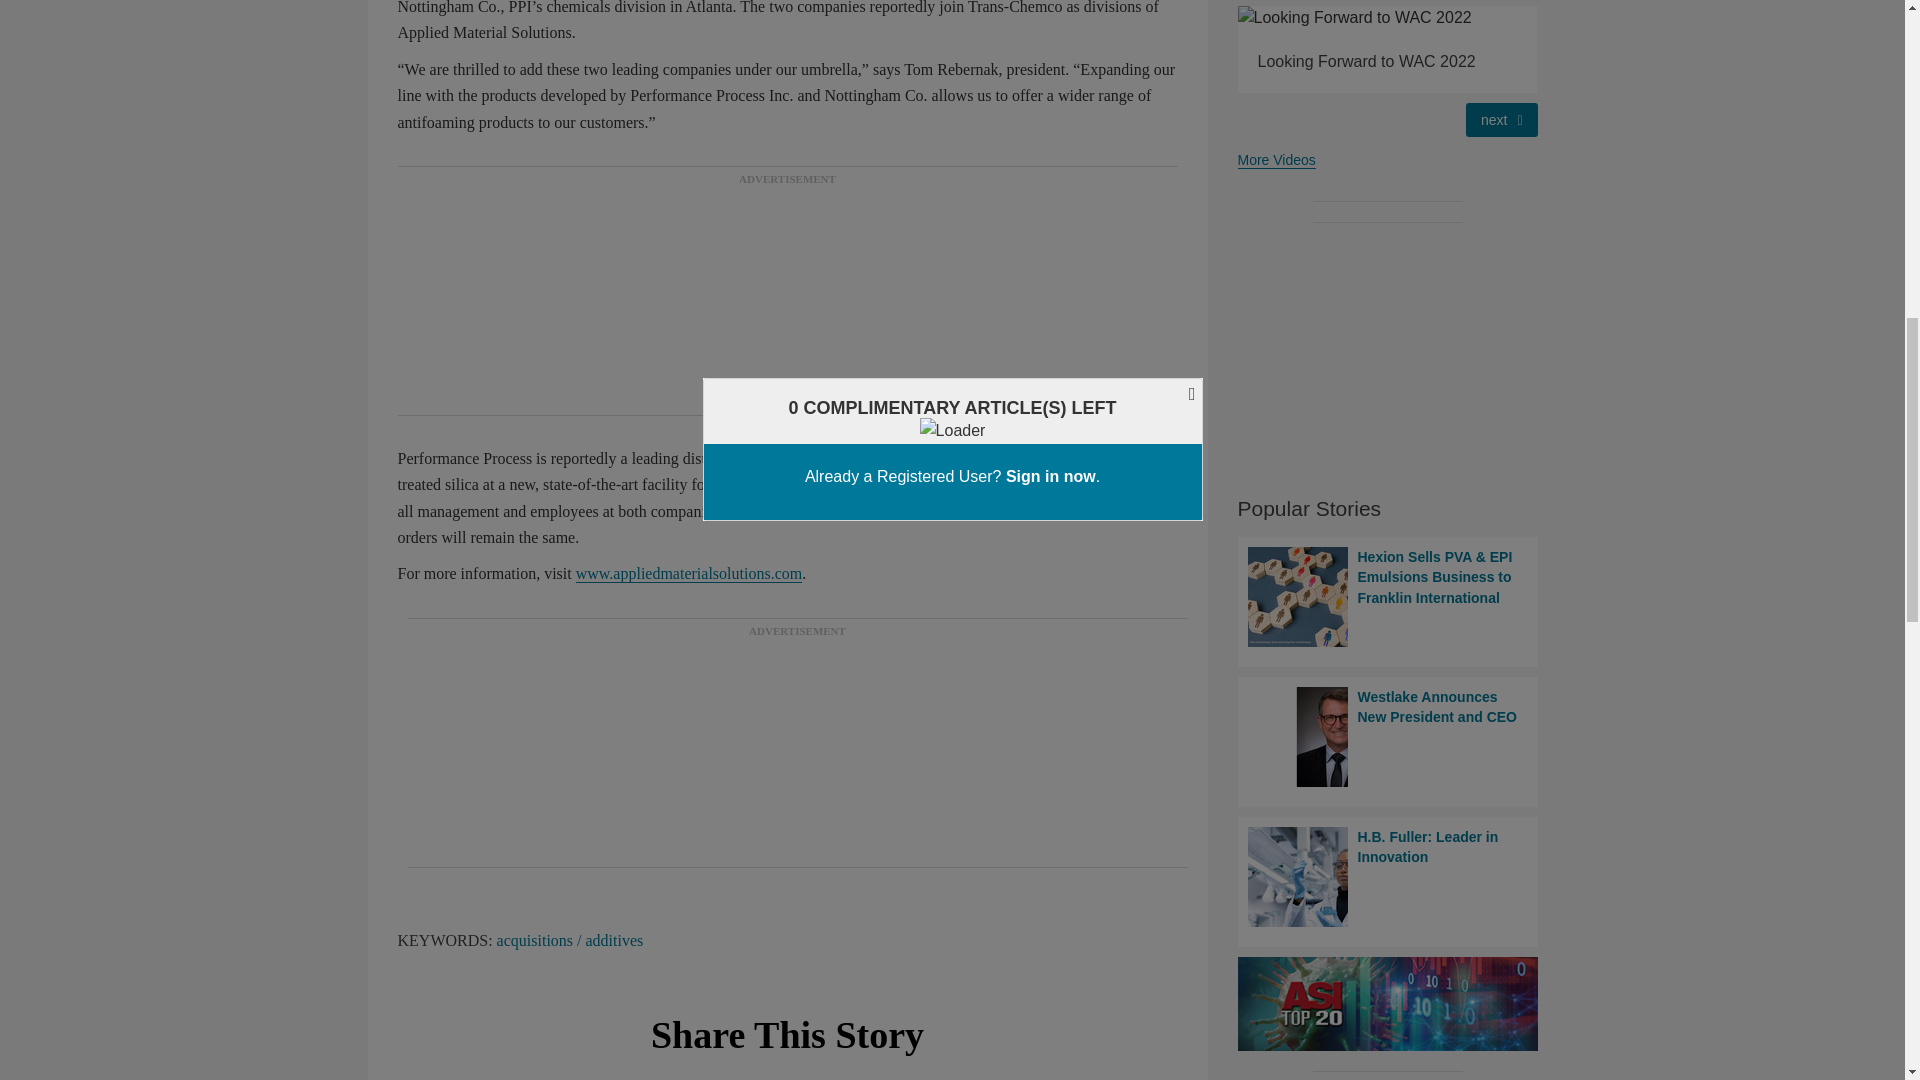 The image size is (1920, 1080). What do you see at coordinates (1388, 736) in the screenshot?
I see `Westlake Announces New President and CEO` at bounding box center [1388, 736].